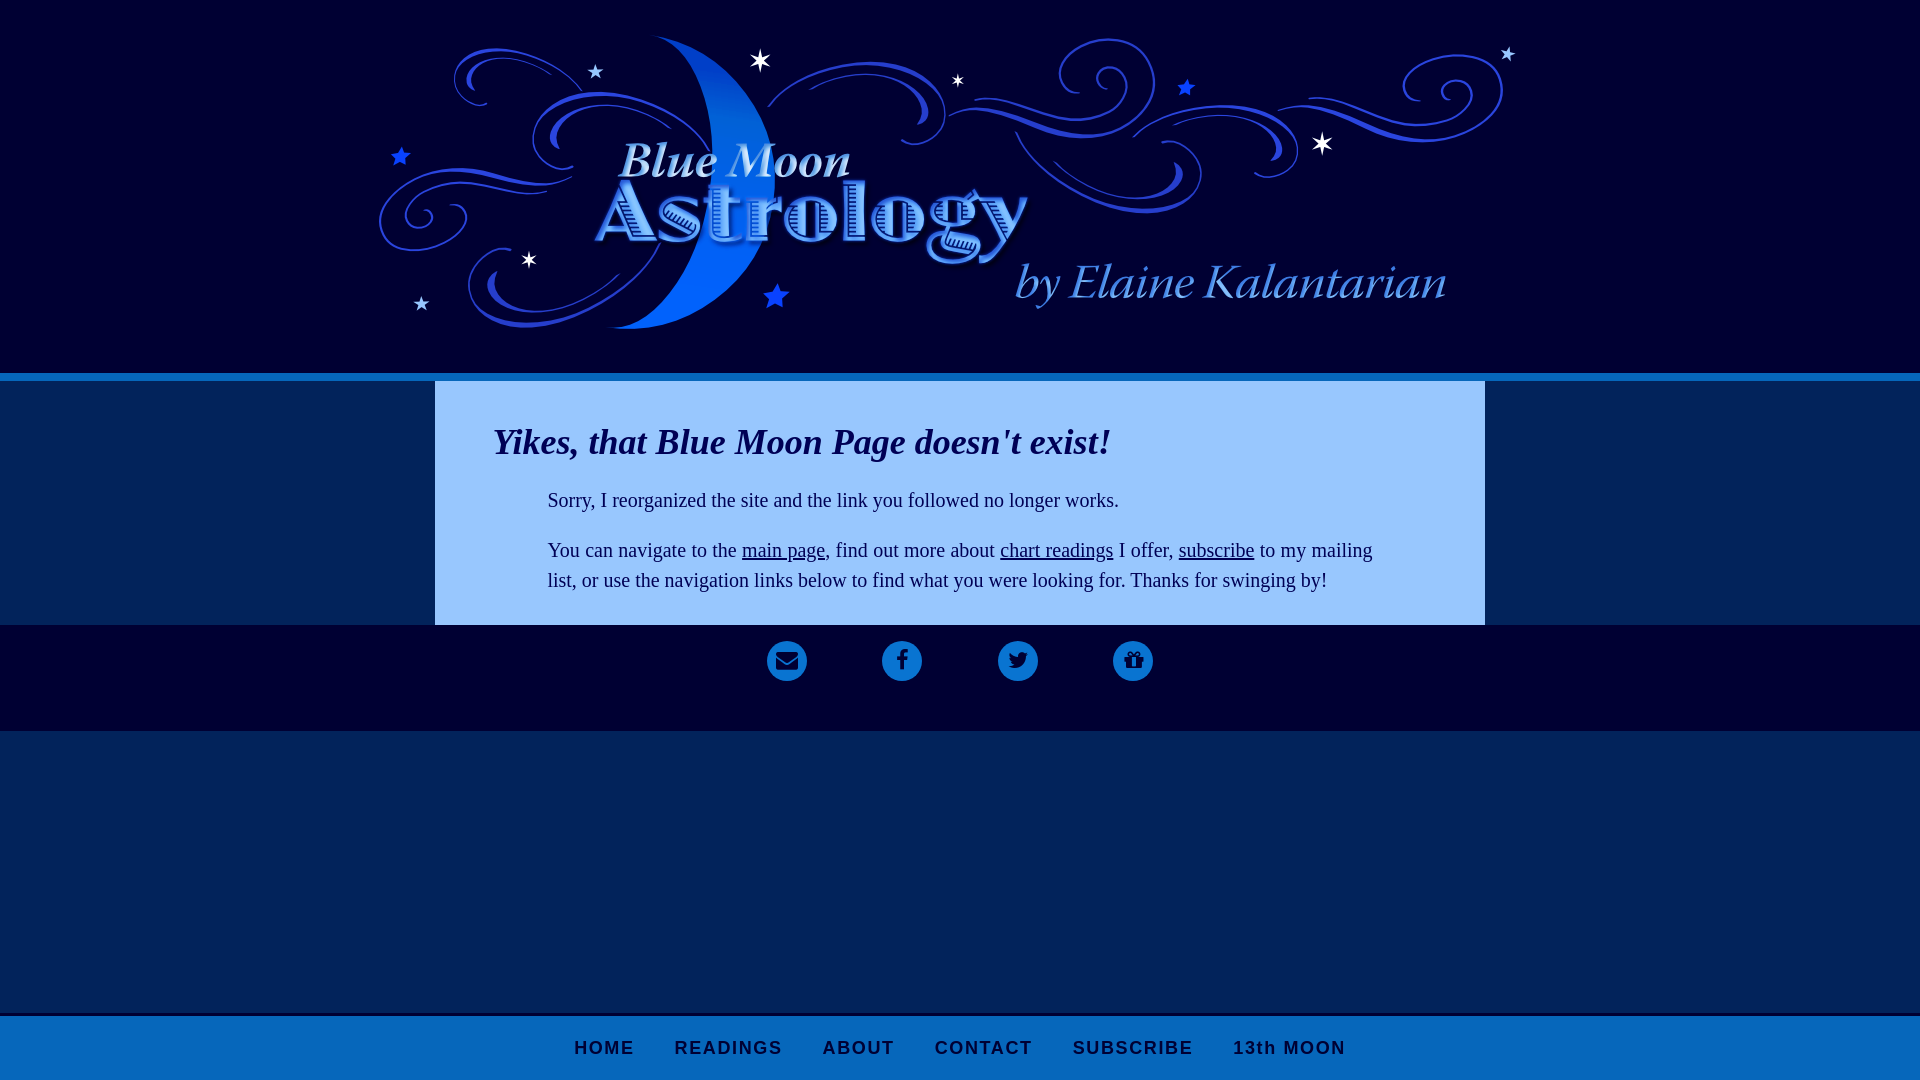 This screenshot has width=1920, height=1080. What do you see at coordinates (1056, 549) in the screenshot?
I see `chart readings` at bounding box center [1056, 549].